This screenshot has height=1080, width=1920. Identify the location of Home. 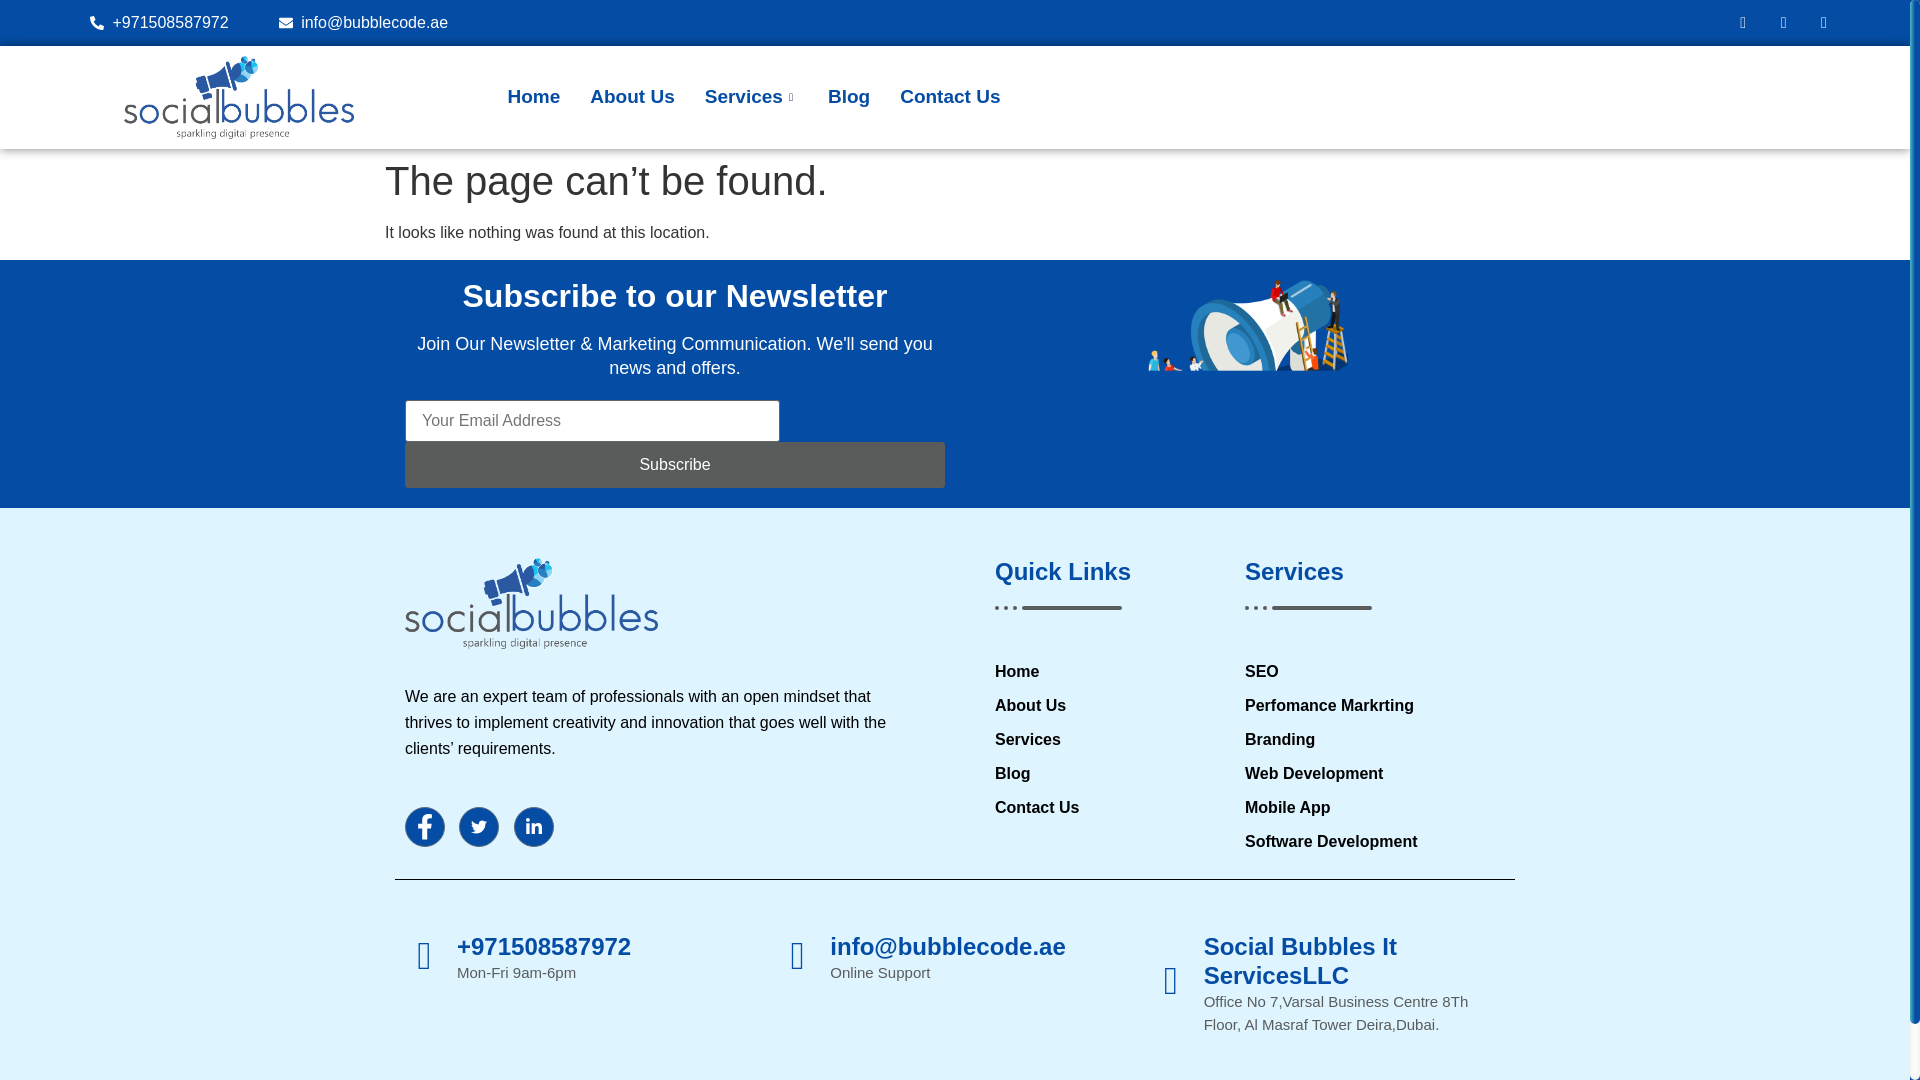
(532, 97).